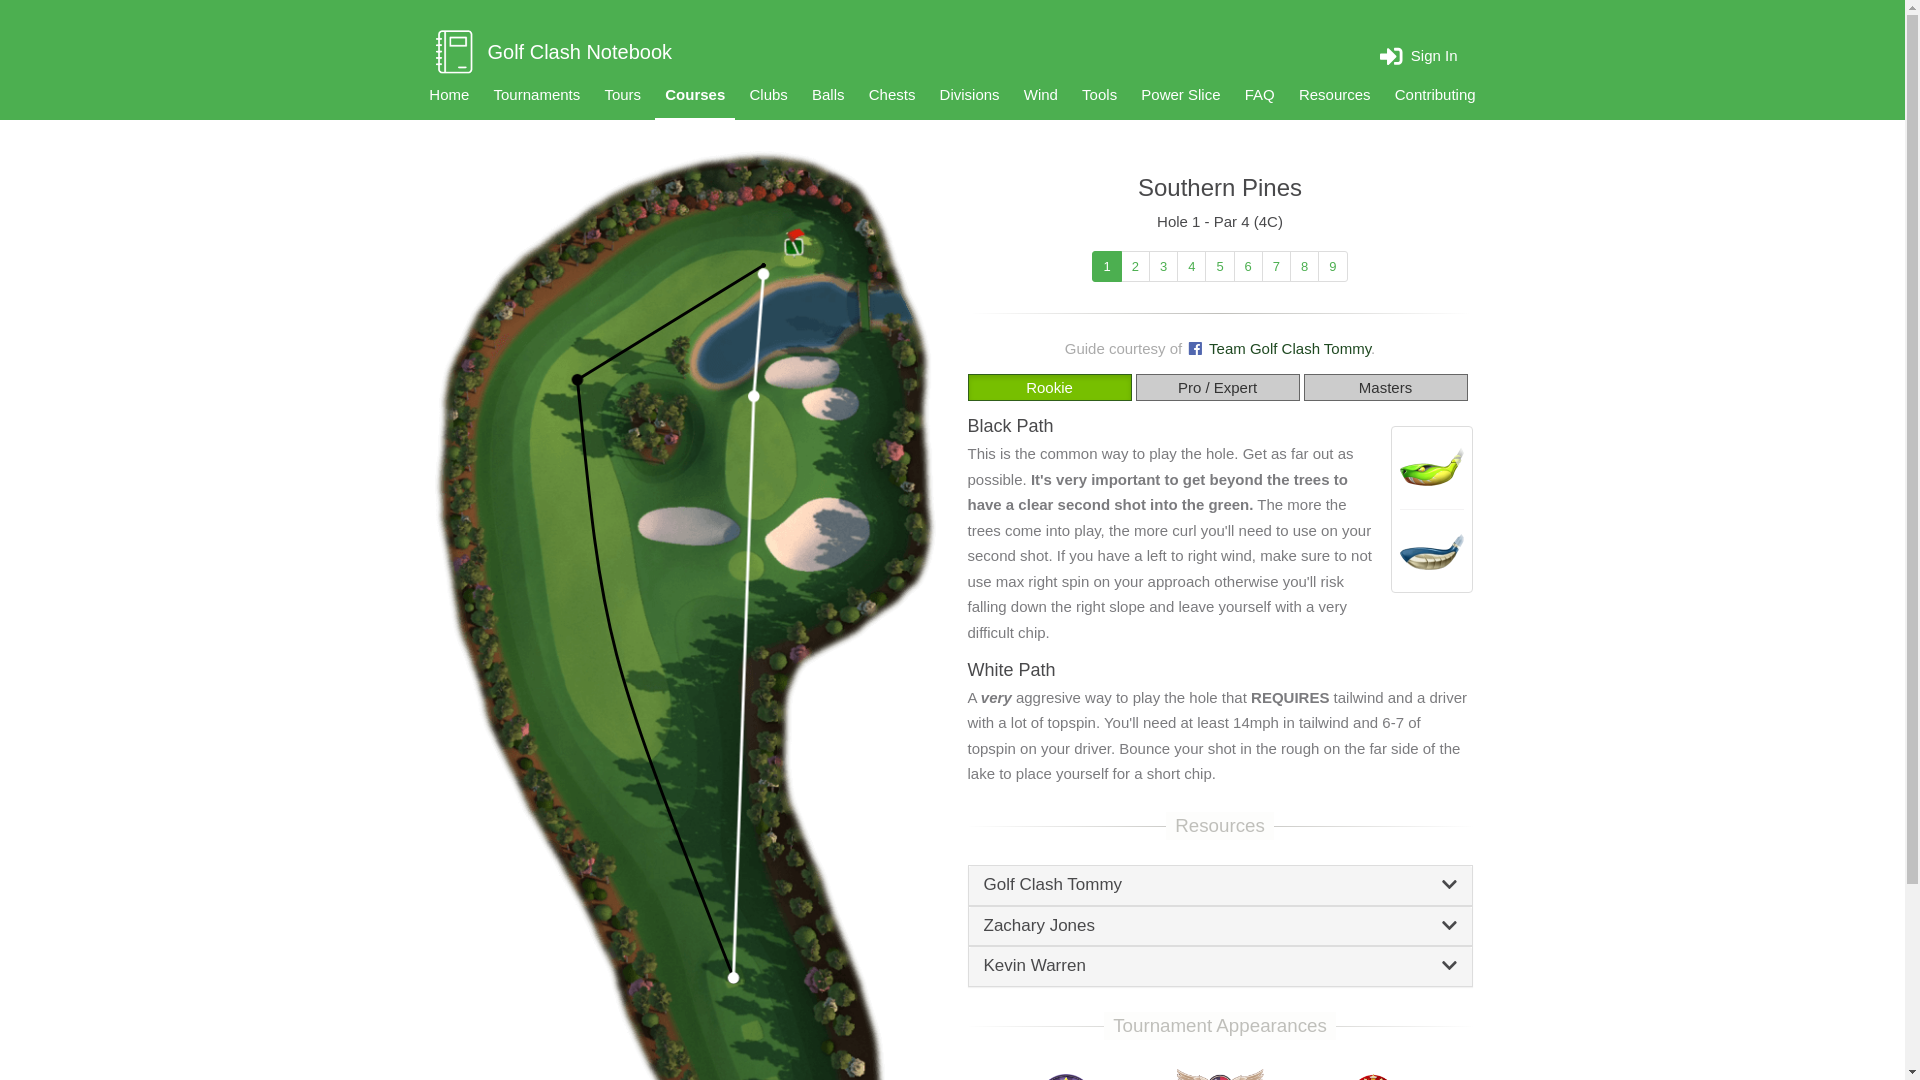 This screenshot has height=1080, width=1920. What do you see at coordinates (1032, 386) in the screenshot?
I see `on` at bounding box center [1032, 386].